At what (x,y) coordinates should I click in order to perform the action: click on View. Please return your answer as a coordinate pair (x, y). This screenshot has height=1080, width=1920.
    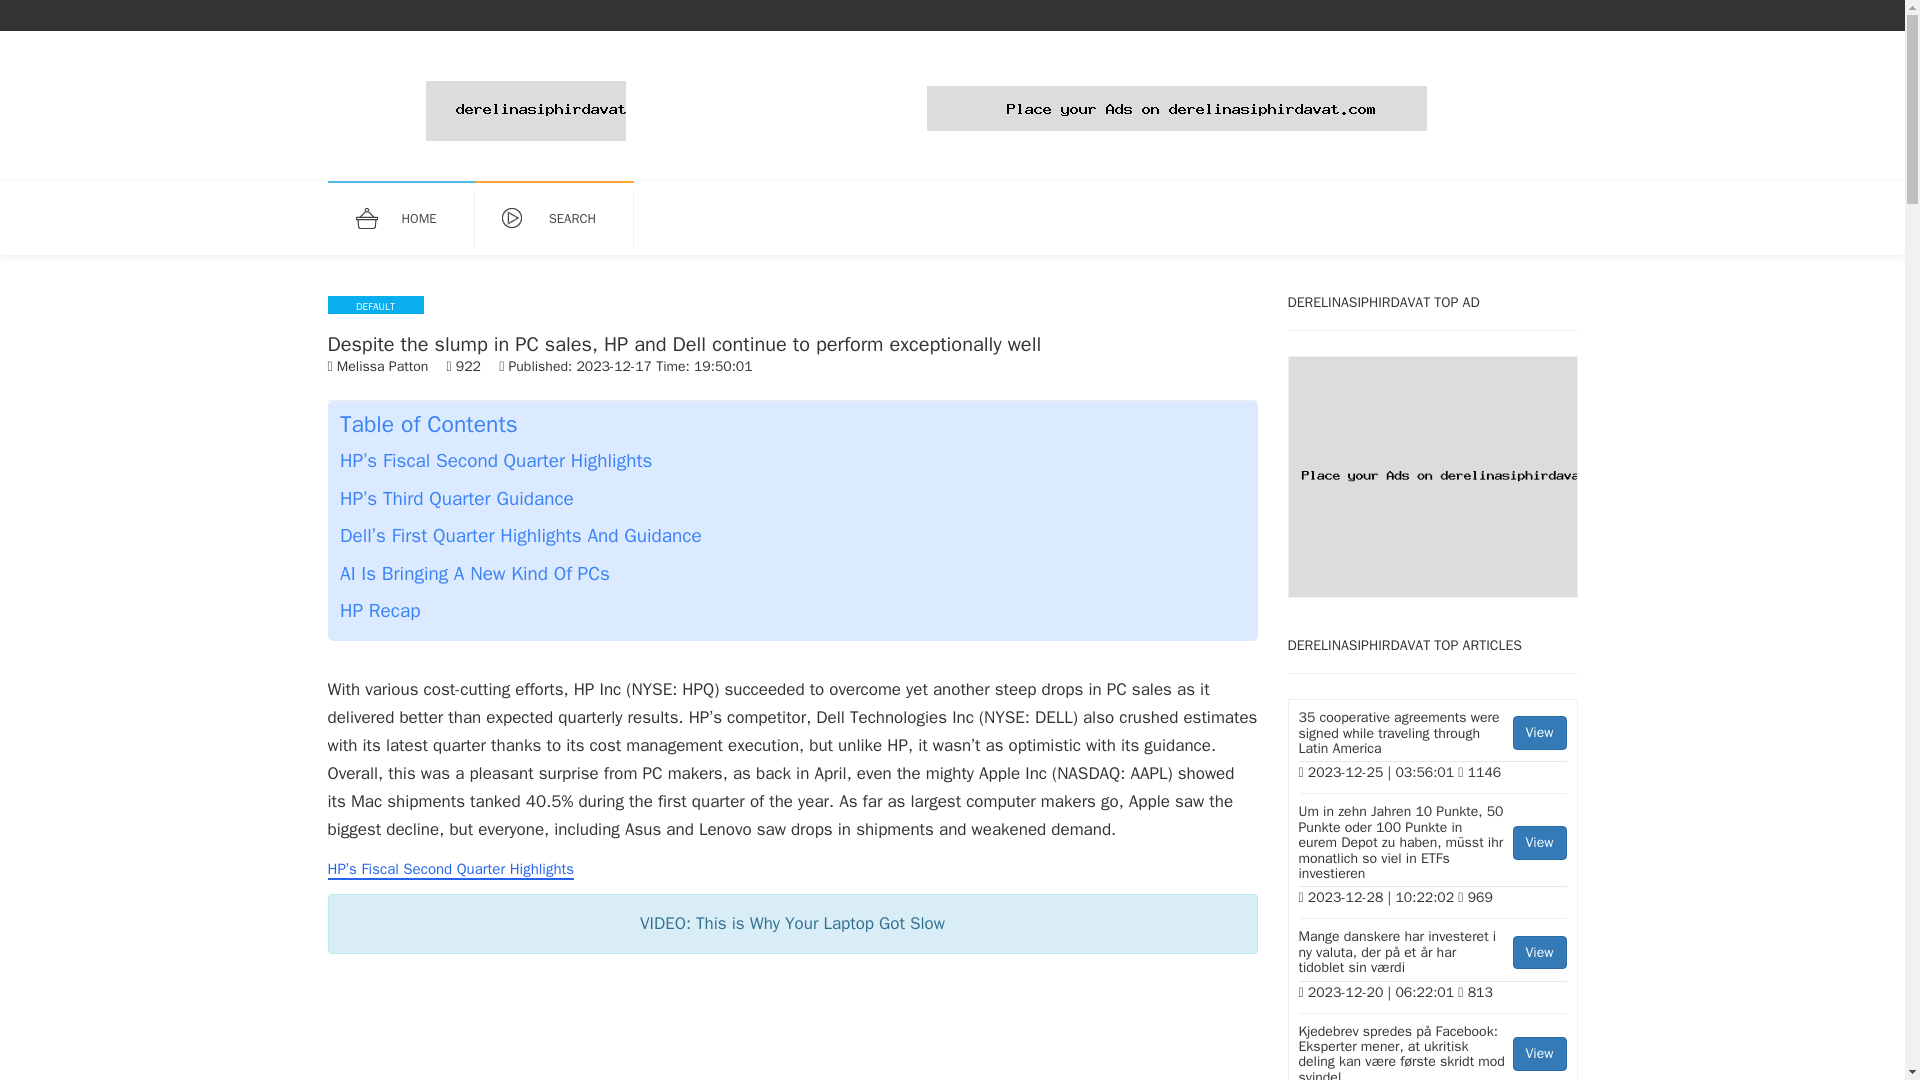
    Looking at the image, I should click on (1539, 952).